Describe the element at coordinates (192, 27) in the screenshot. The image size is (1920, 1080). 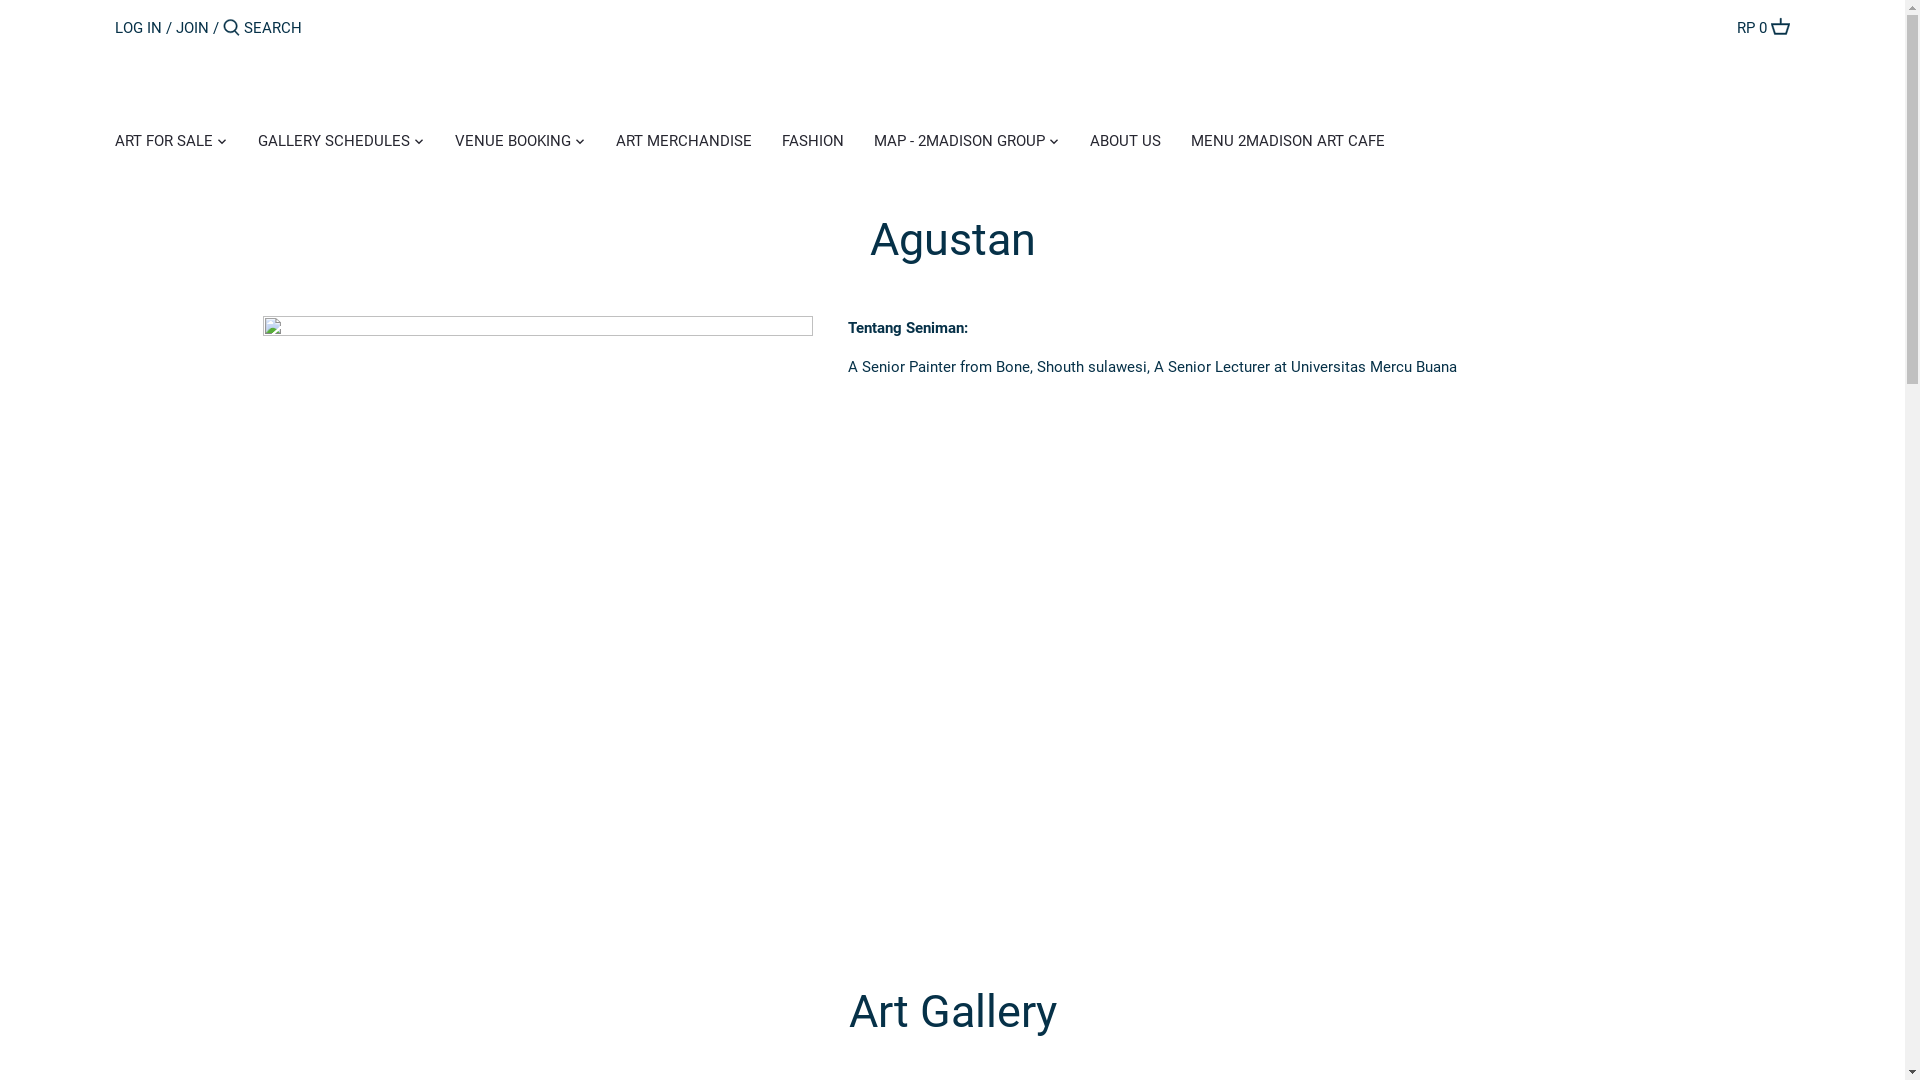
I see `JOIN` at that location.